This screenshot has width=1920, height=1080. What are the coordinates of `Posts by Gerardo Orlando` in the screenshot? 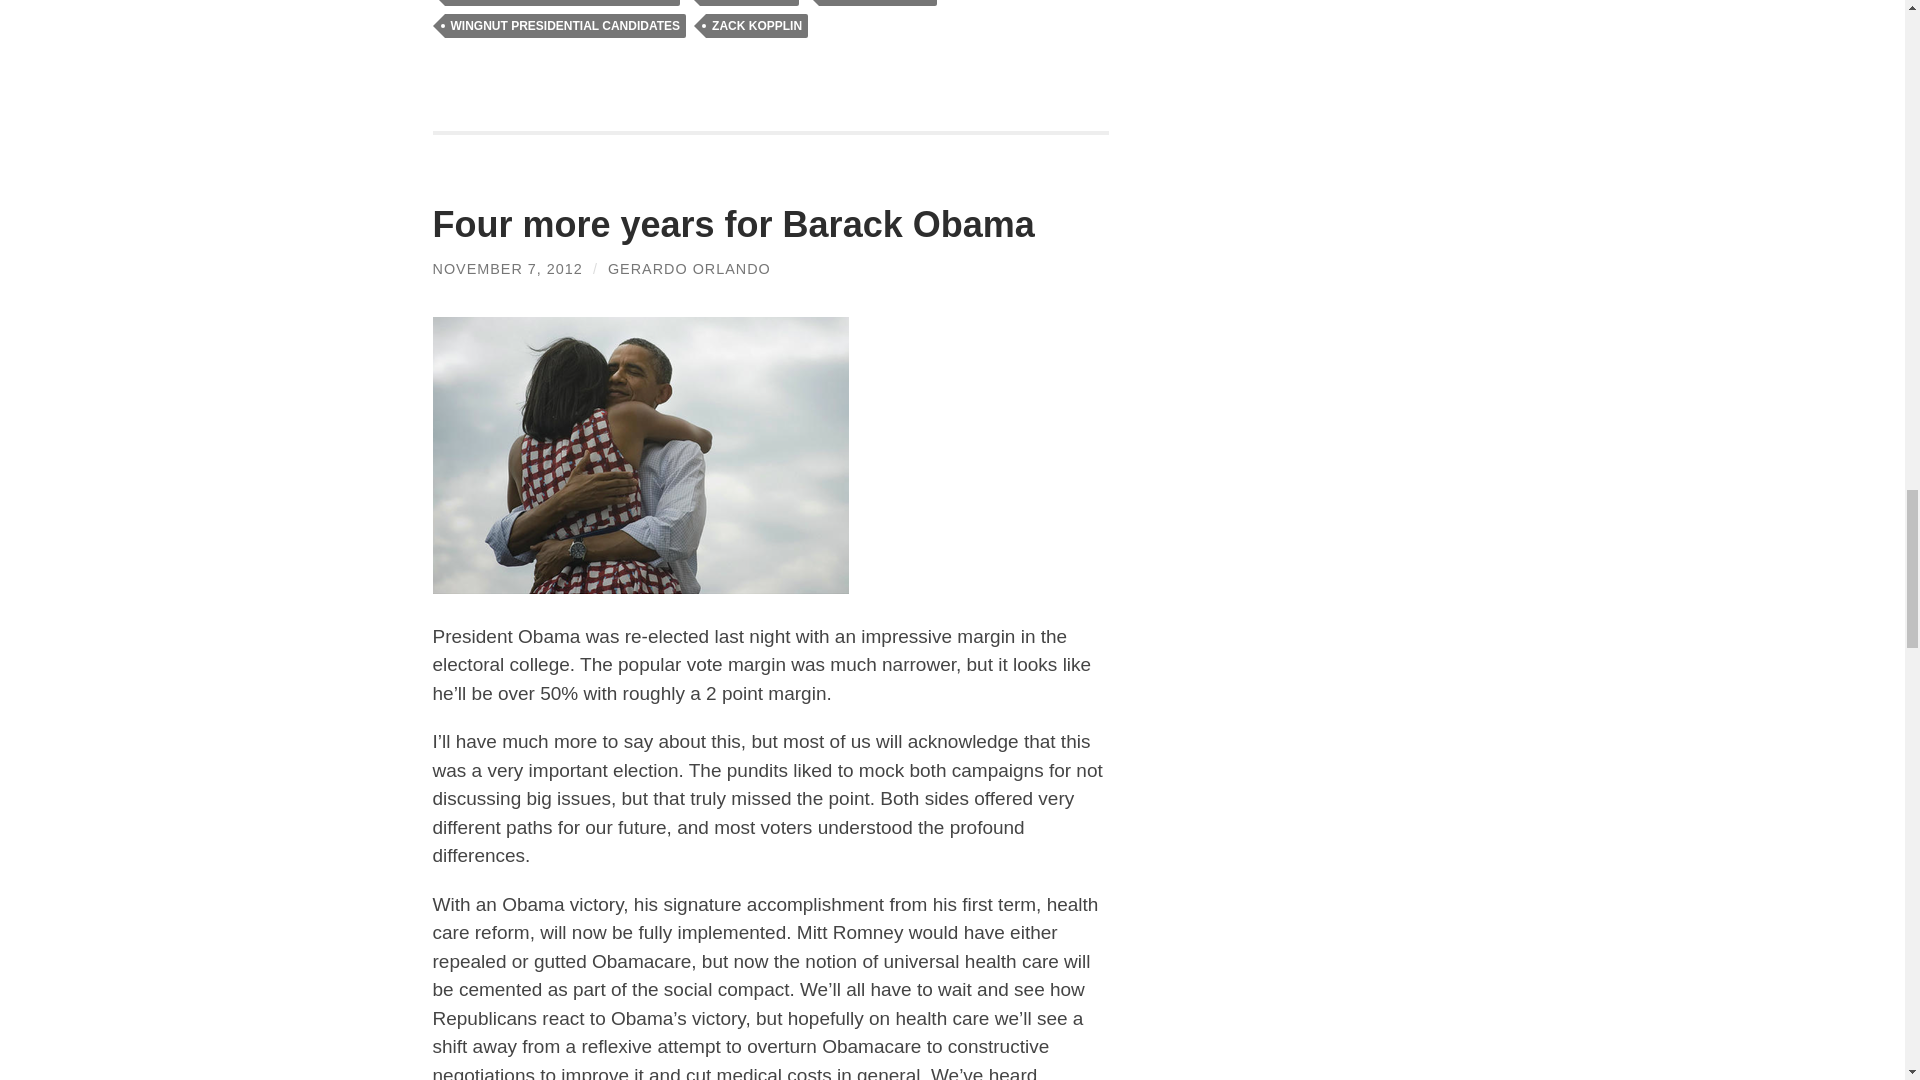 It's located at (690, 268).